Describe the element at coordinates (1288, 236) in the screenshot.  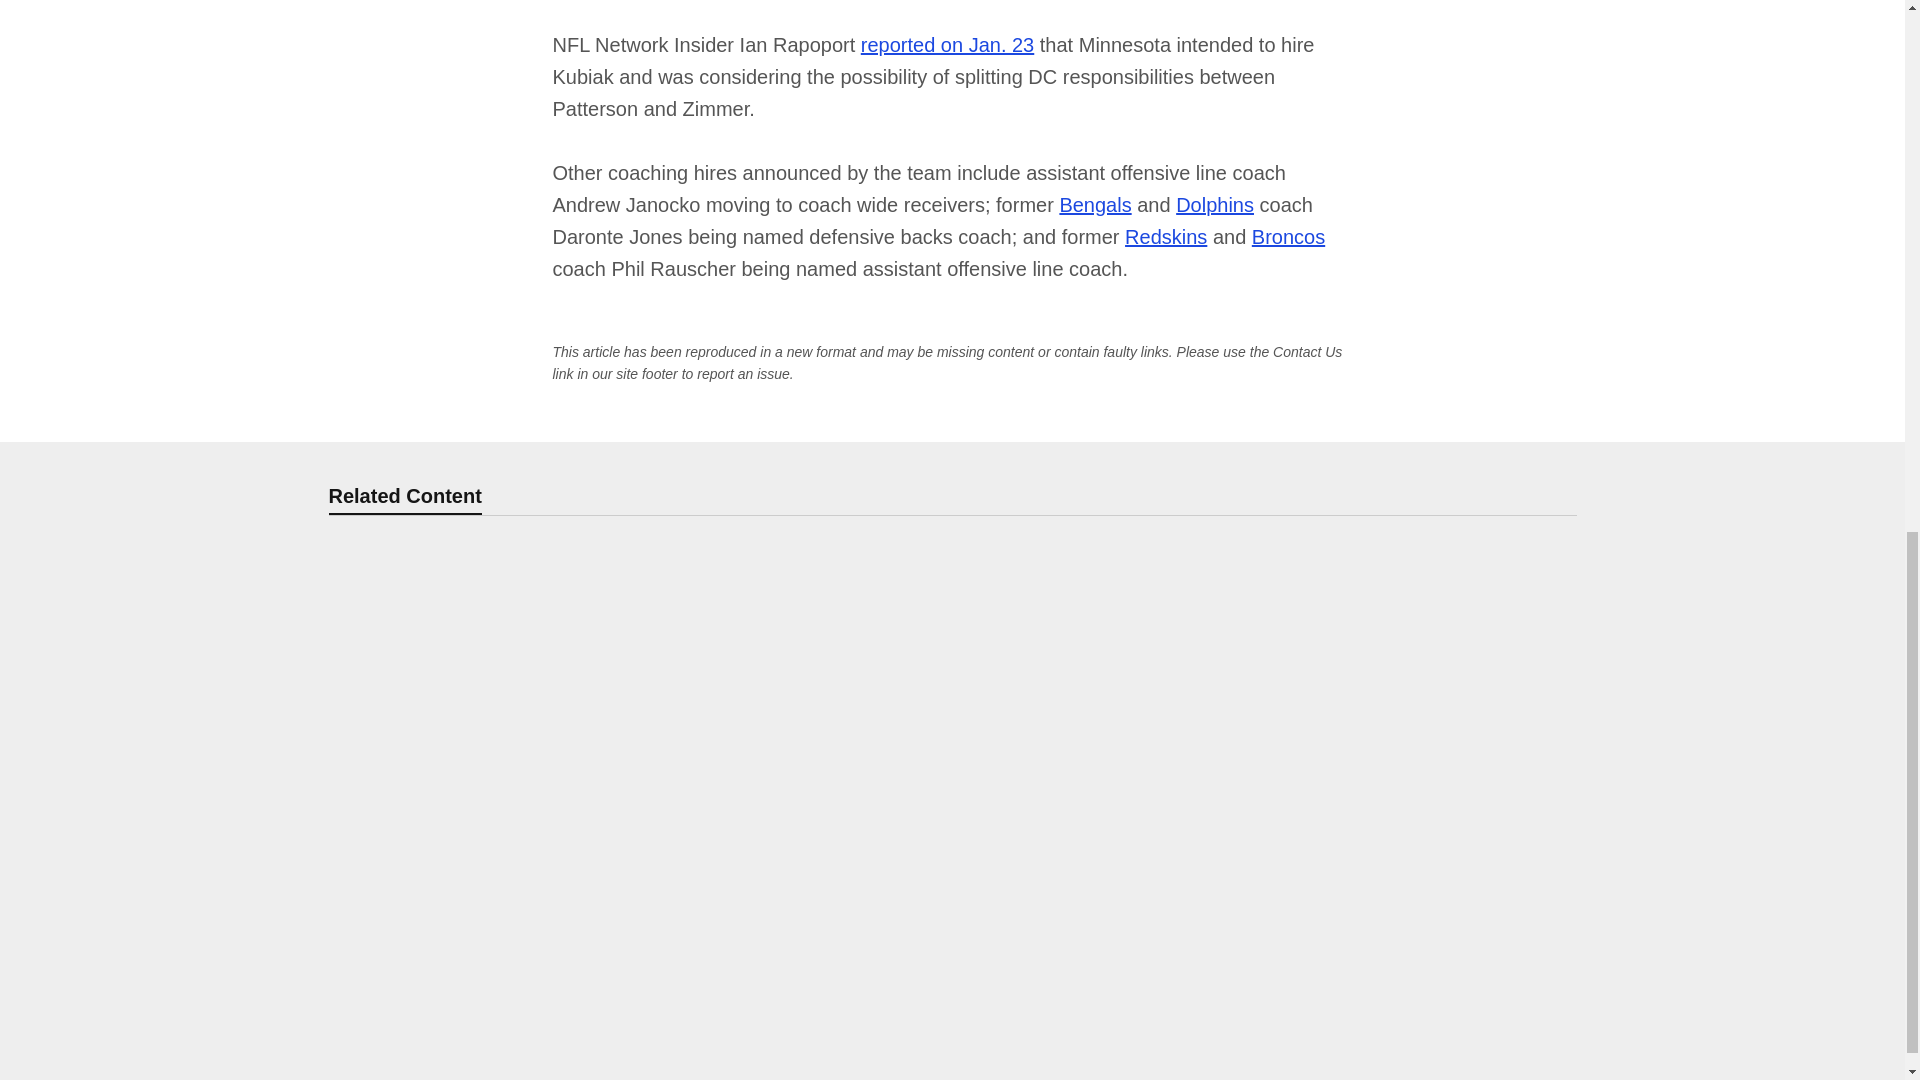
I see `Broncos` at that location.